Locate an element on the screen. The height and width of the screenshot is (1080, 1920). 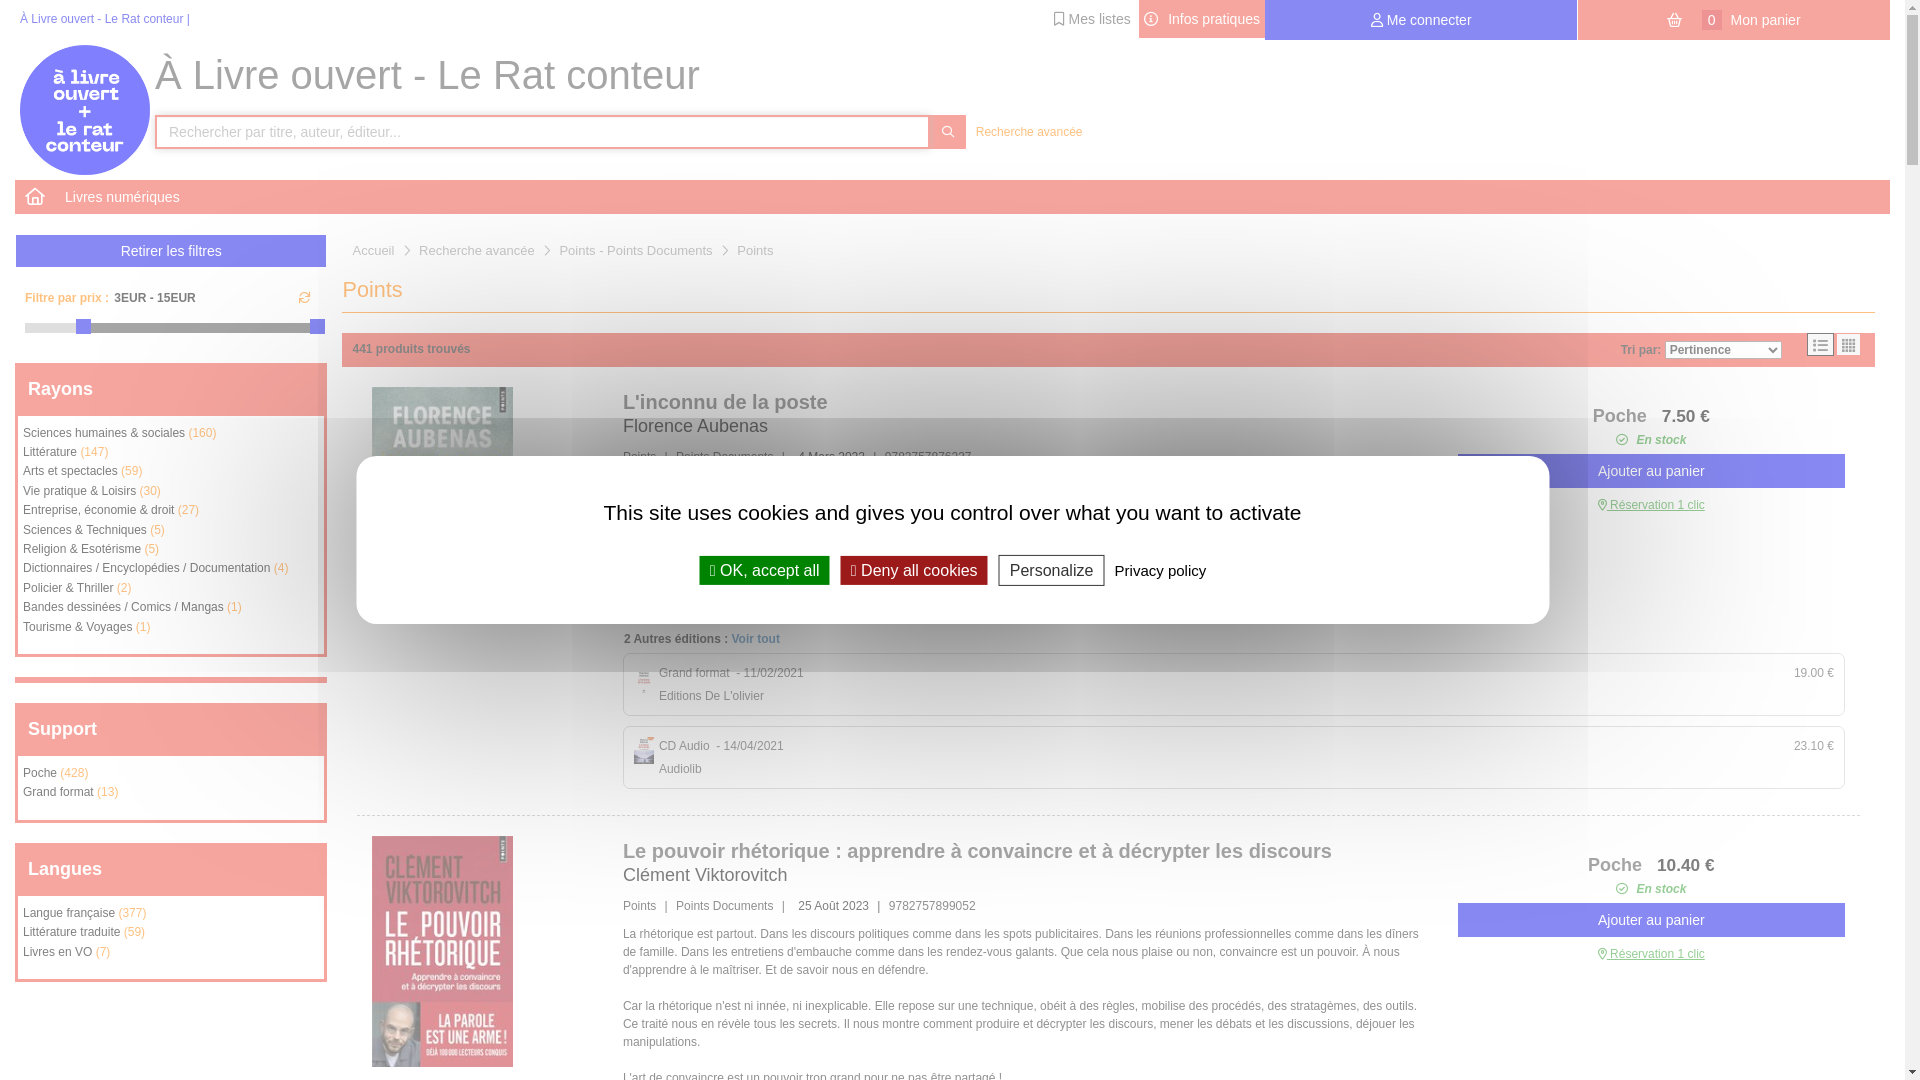
Poche is located at coordinates (1618, 865).